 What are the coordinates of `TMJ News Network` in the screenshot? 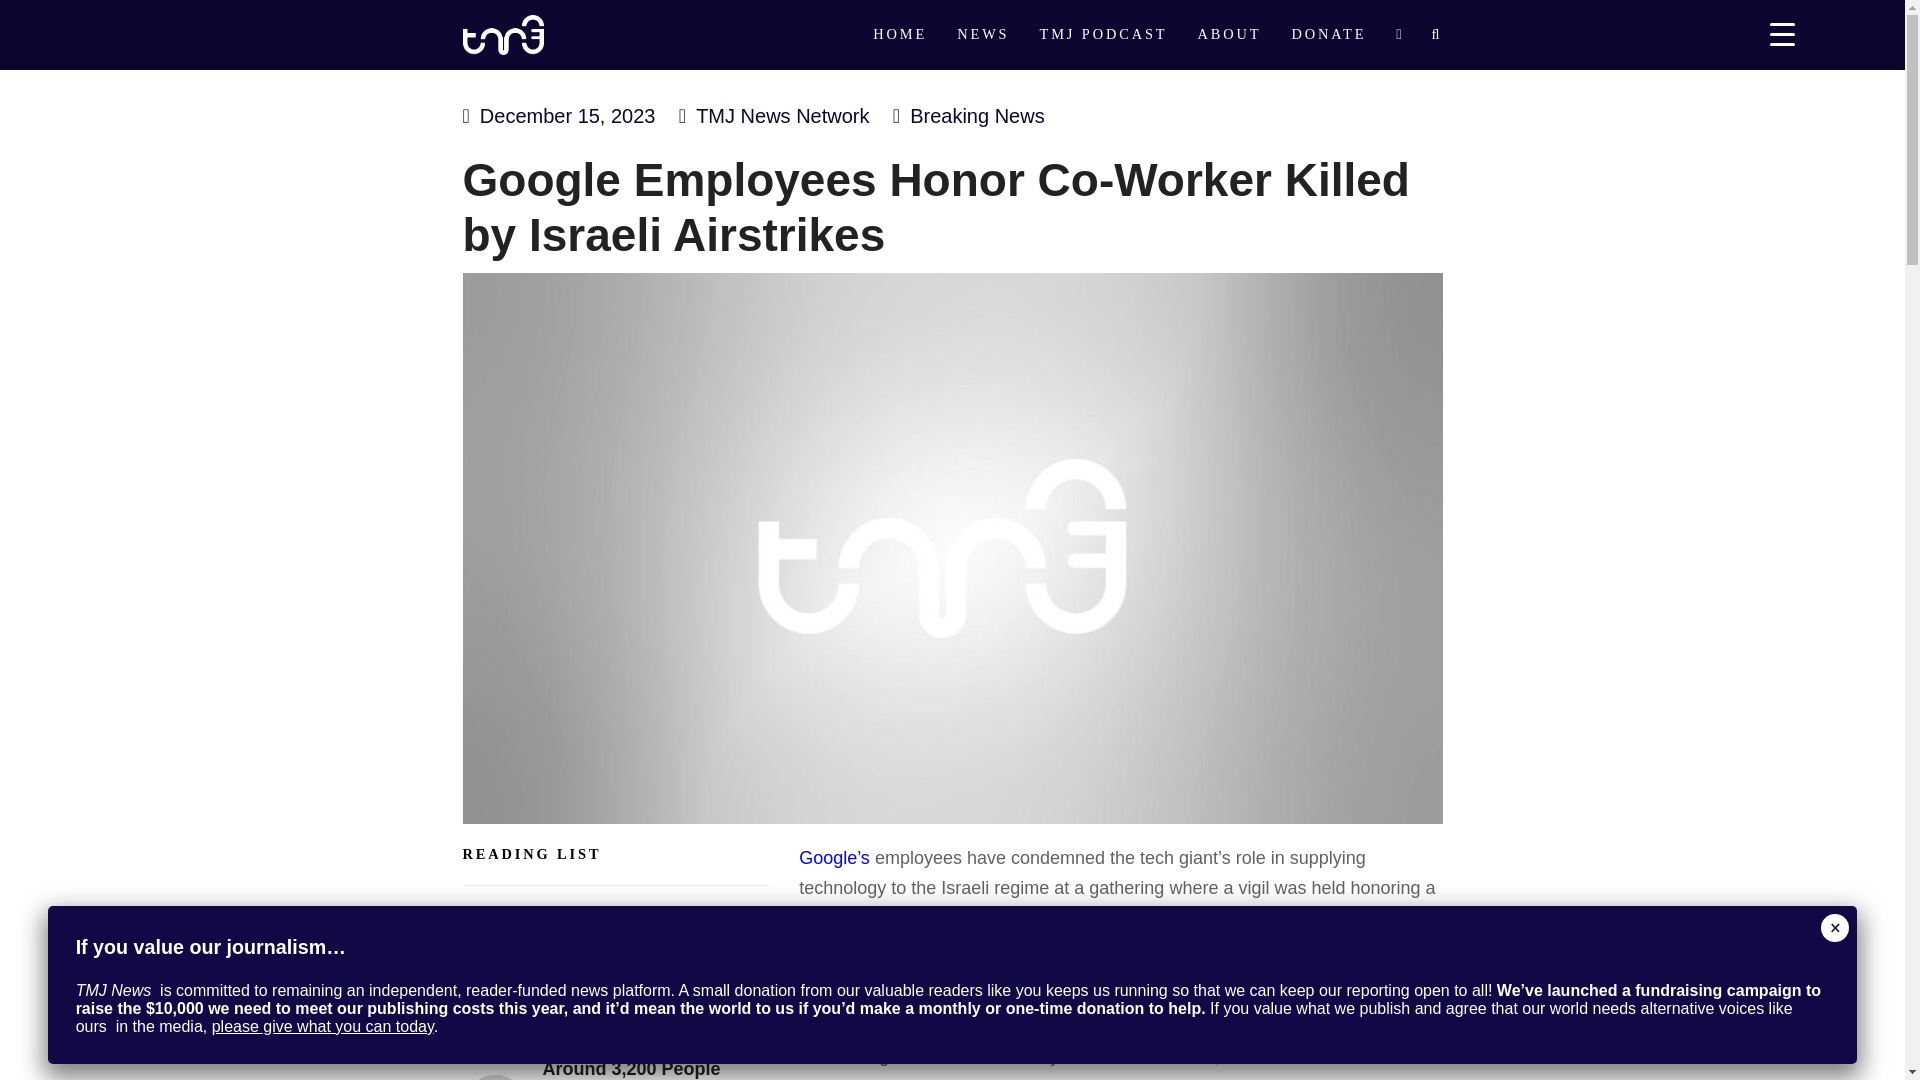 It's located at (782, 116).